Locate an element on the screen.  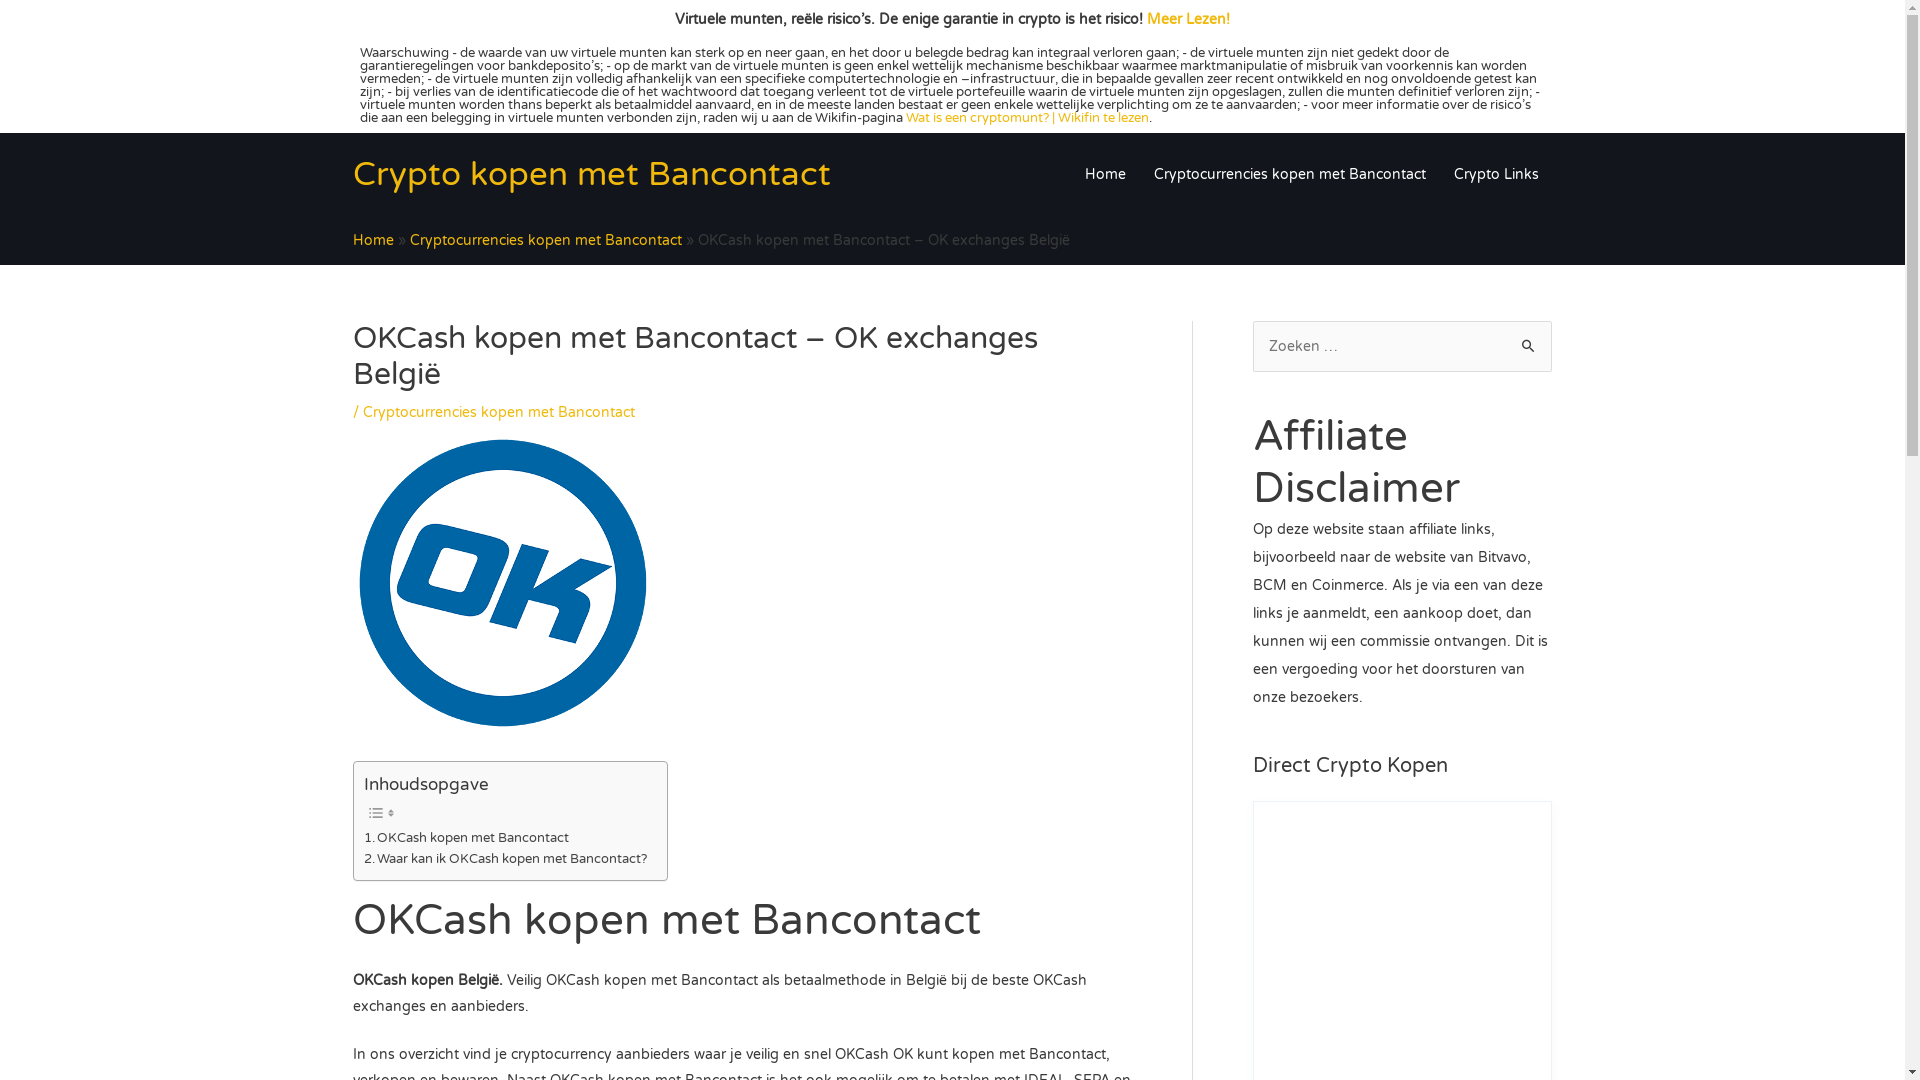
OKCash kopen met Bancontact is located at coordinates (467, 838).